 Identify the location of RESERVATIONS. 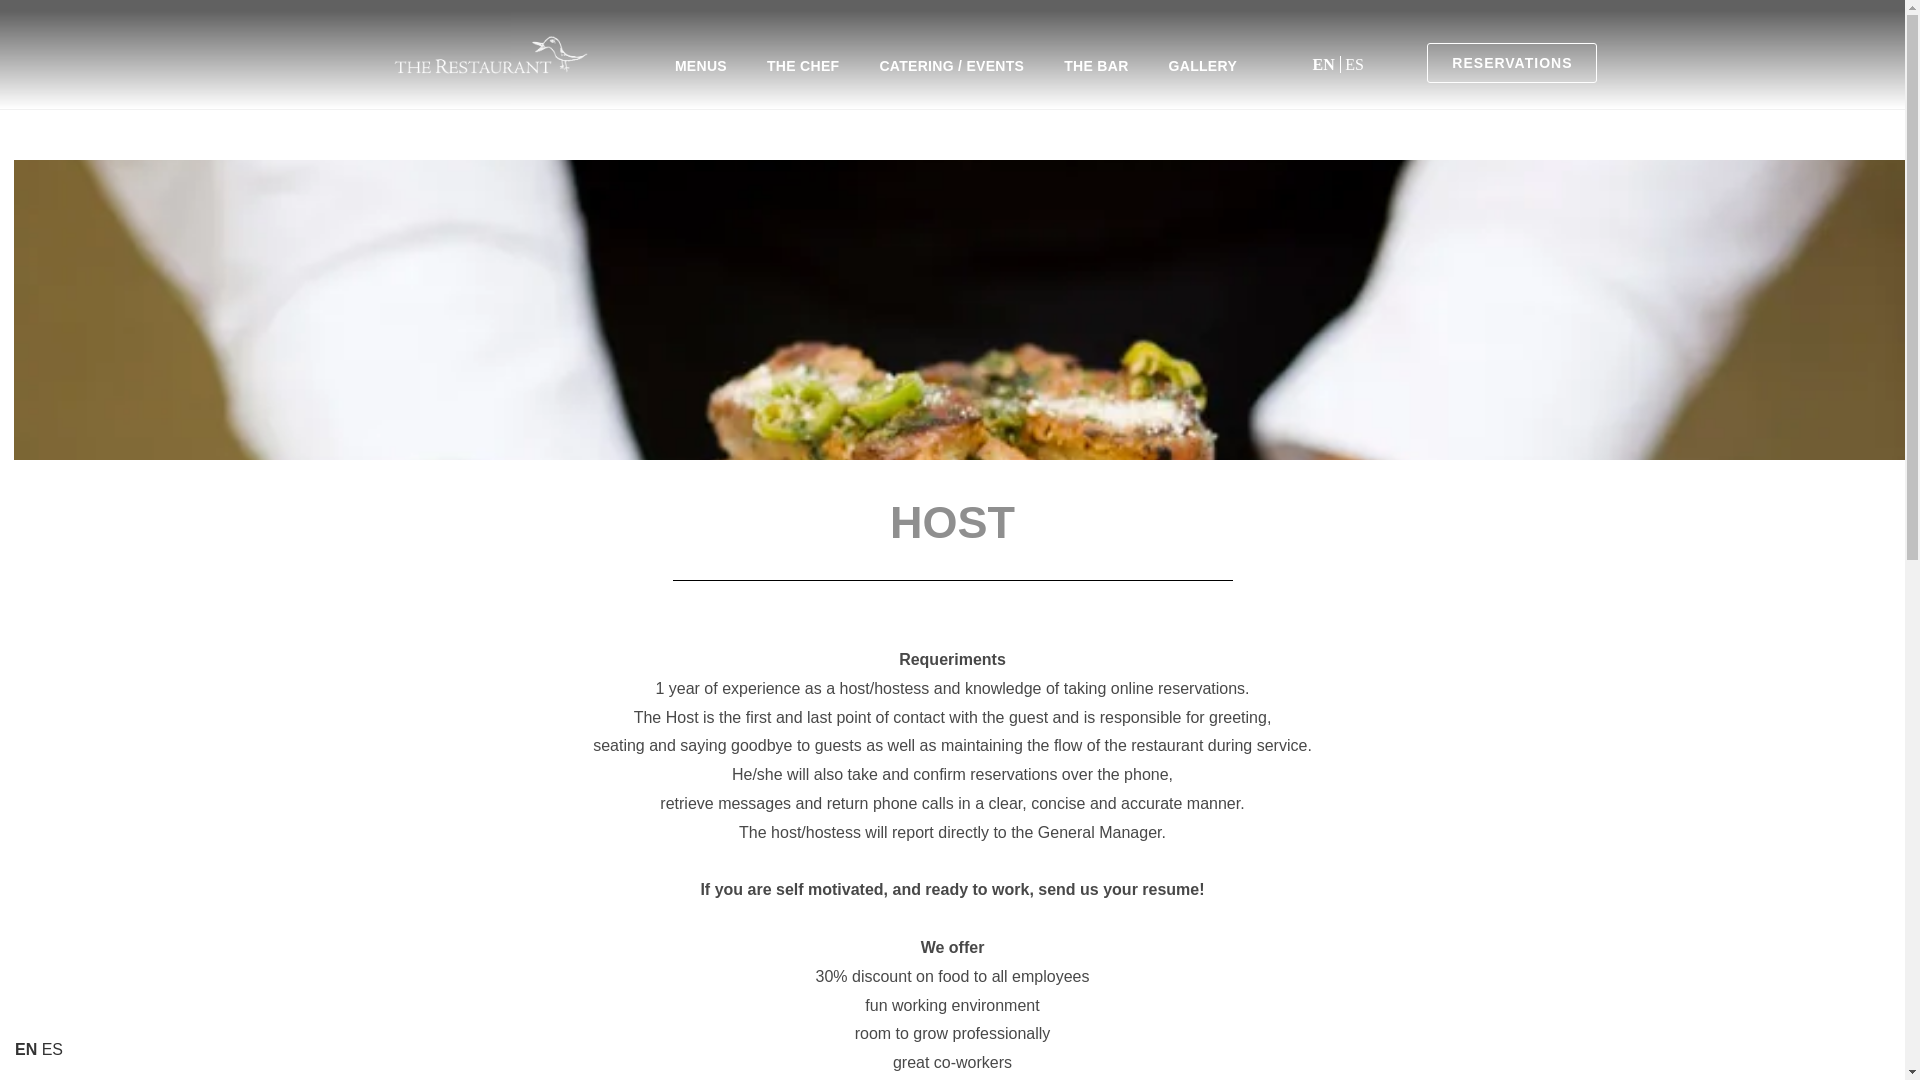
(1512, 63).